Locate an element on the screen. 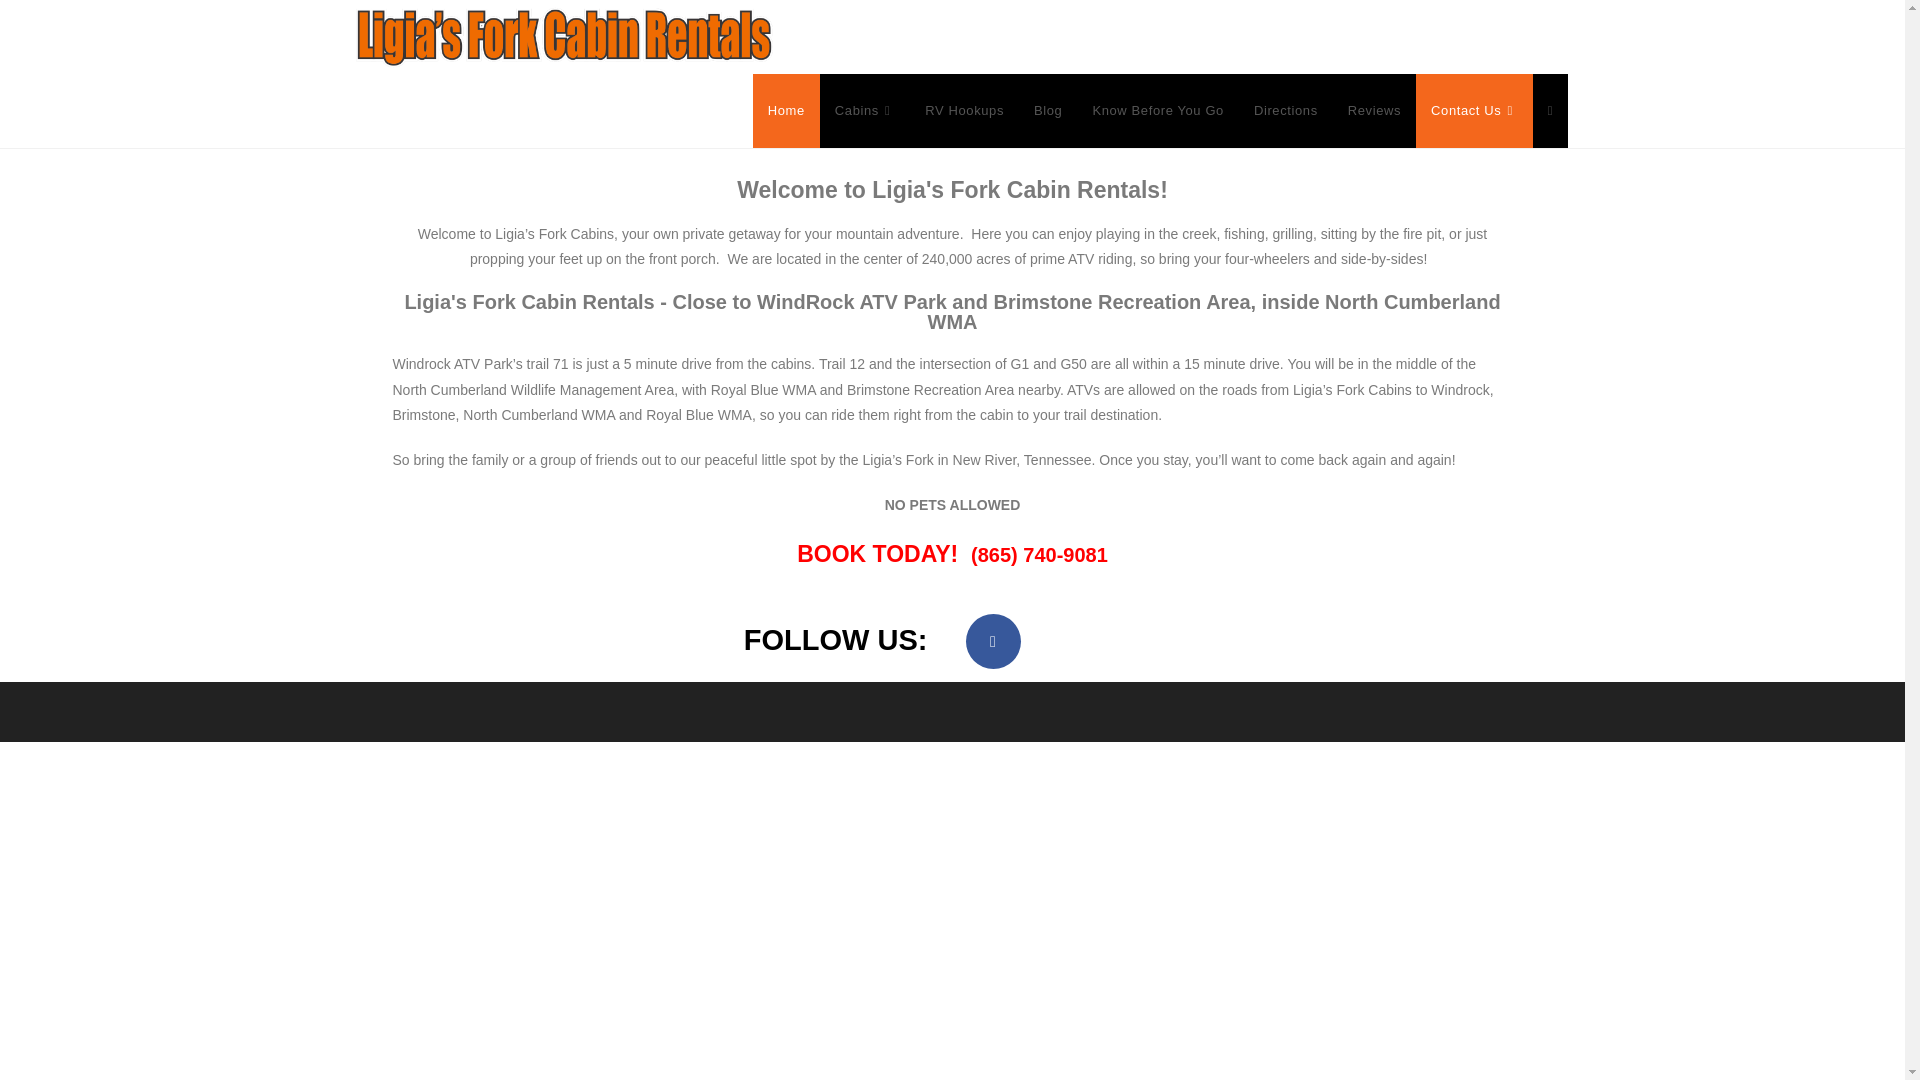 This screenshot has width=1920, height=1080. Cabins is located at coordinates (864, 110).